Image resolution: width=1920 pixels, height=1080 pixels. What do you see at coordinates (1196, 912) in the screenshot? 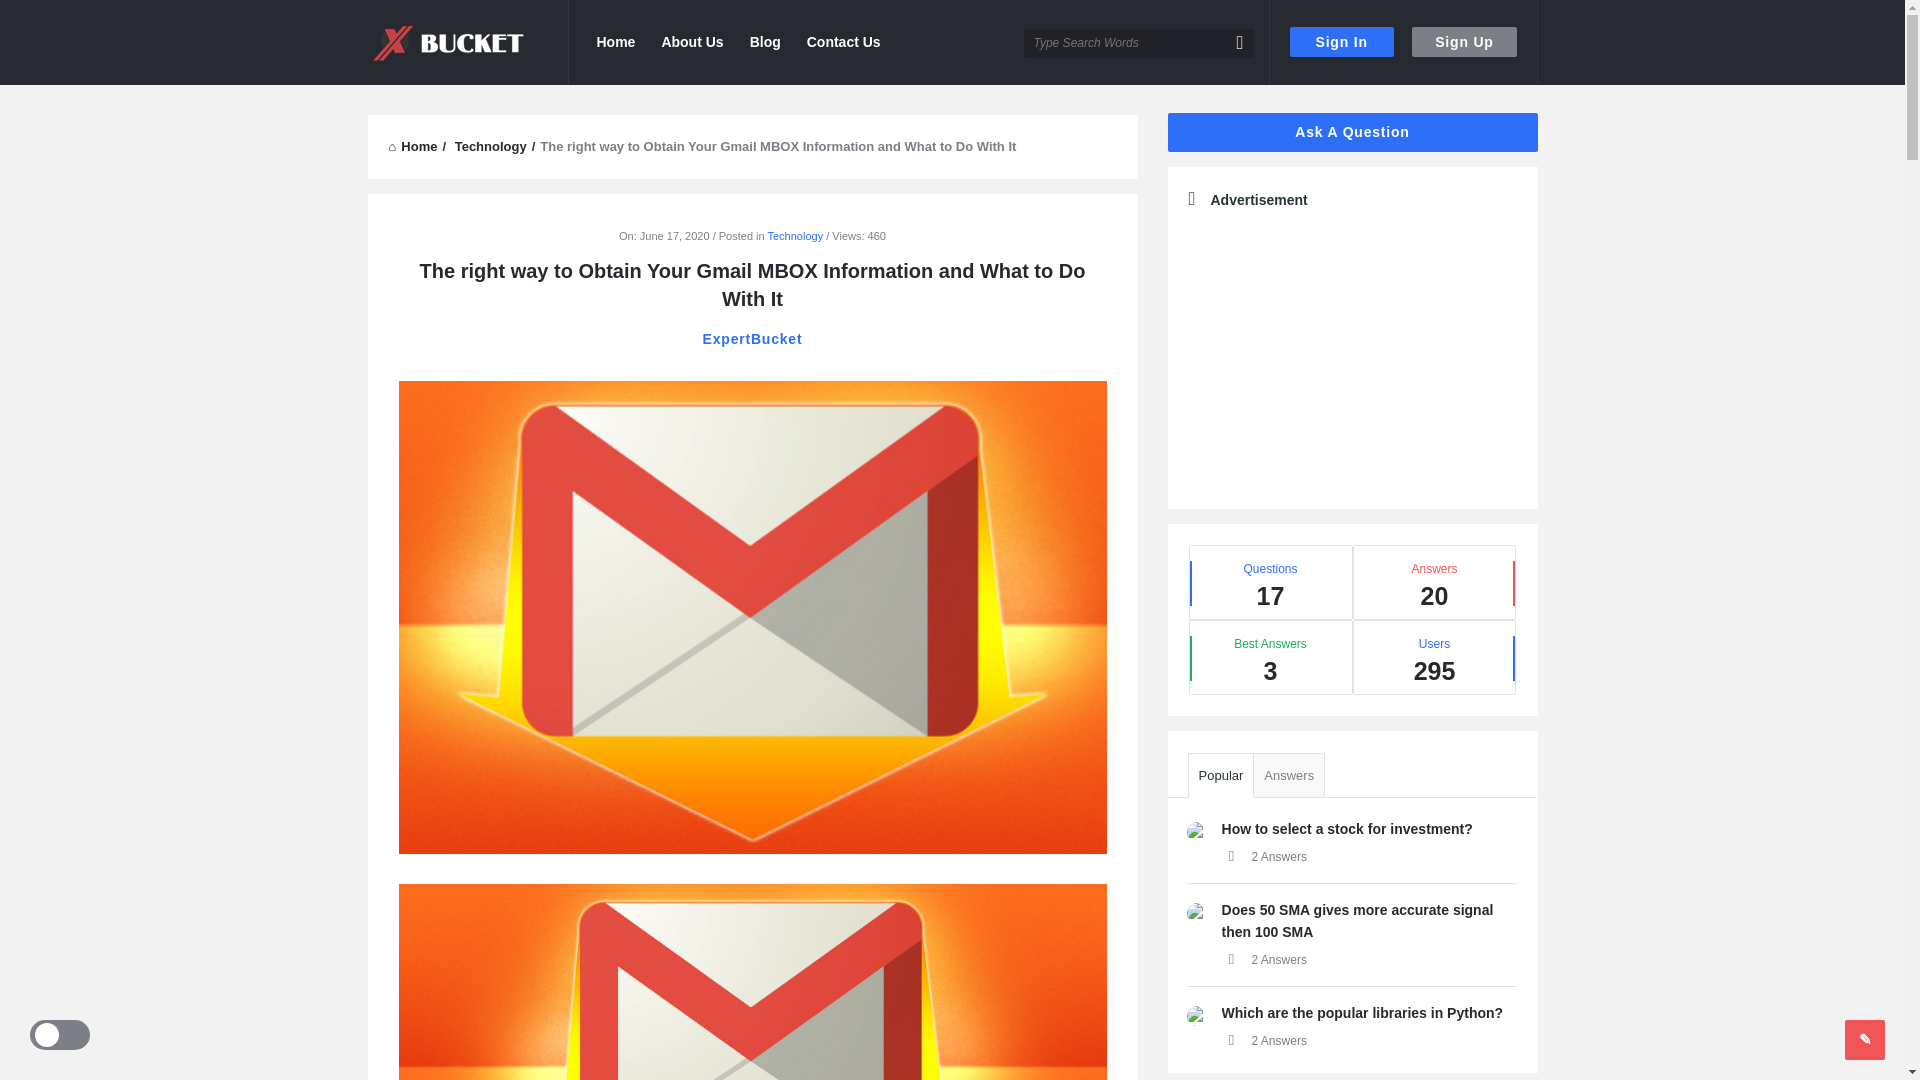
I see `haribabu` at bounding box center [1196, 912].